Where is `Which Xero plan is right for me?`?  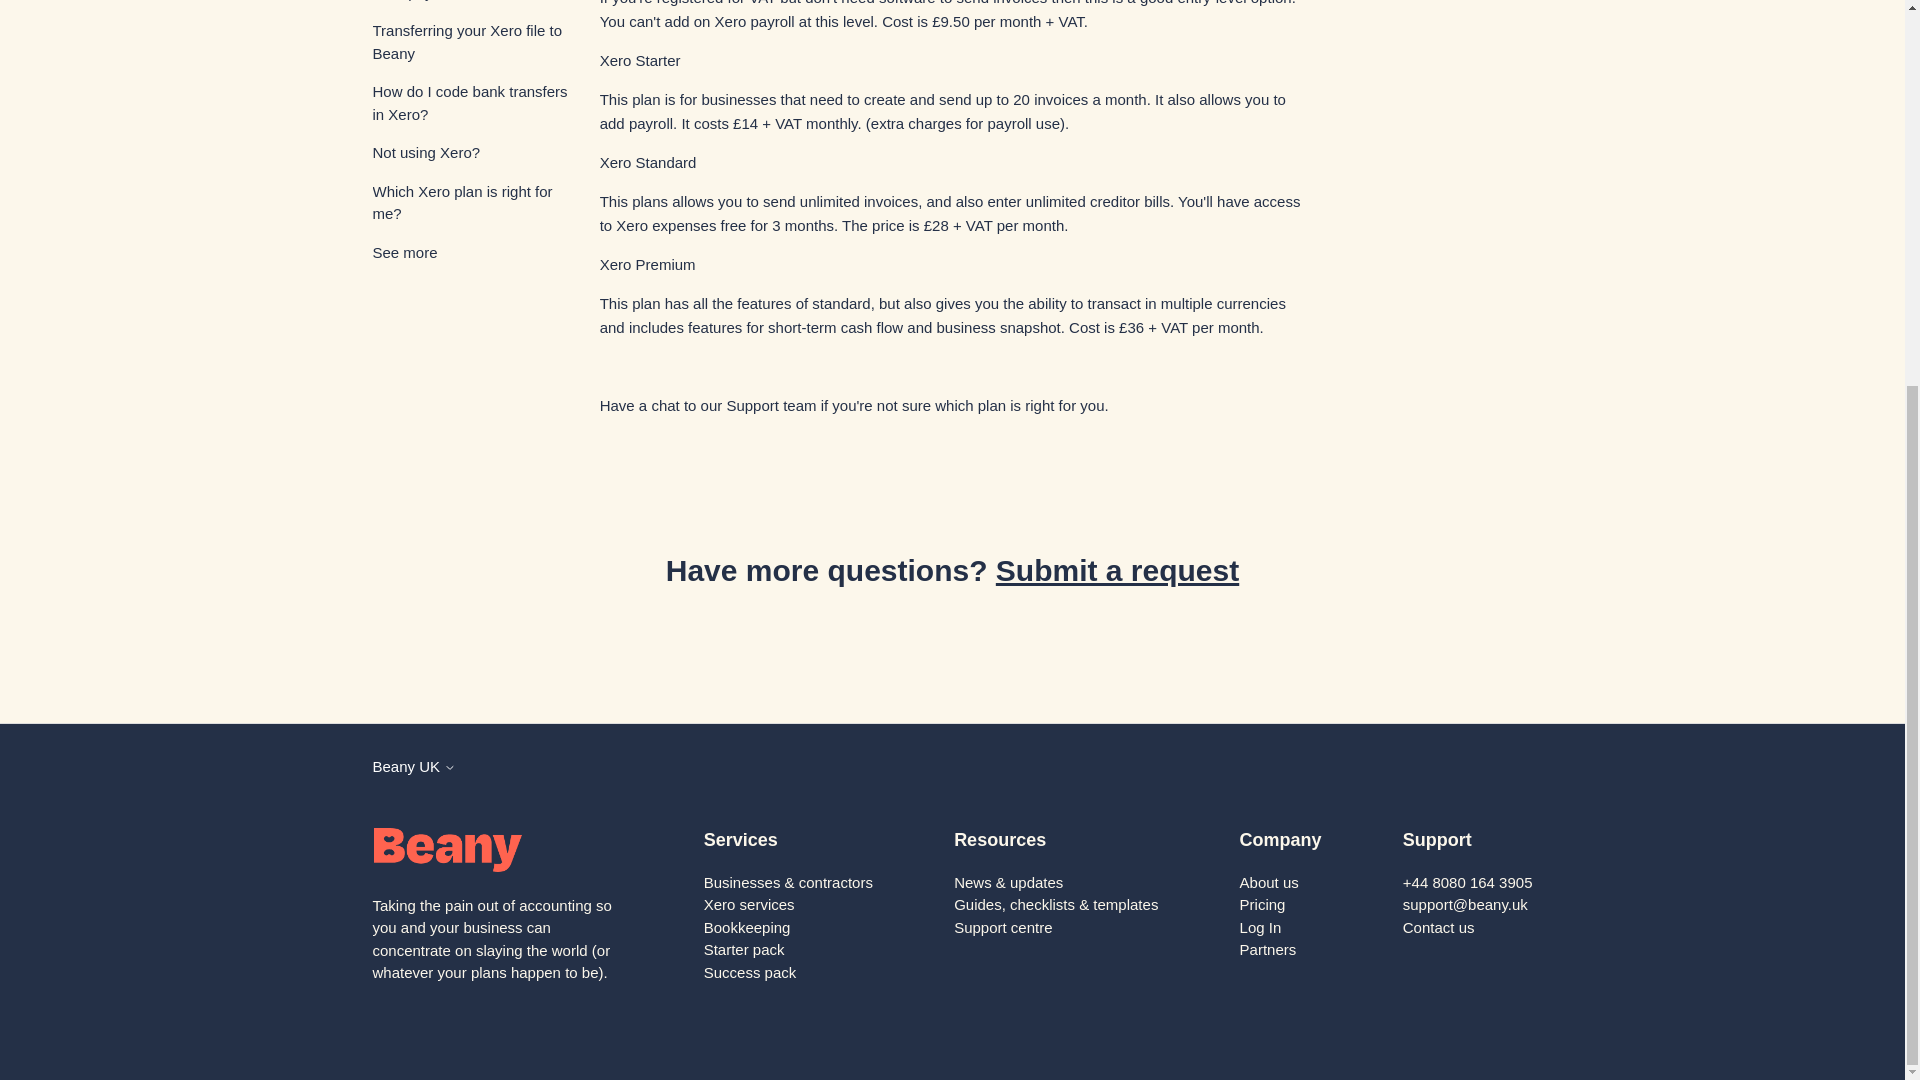 Which Xero plan is right for me? is located at coordinates (470, 202).